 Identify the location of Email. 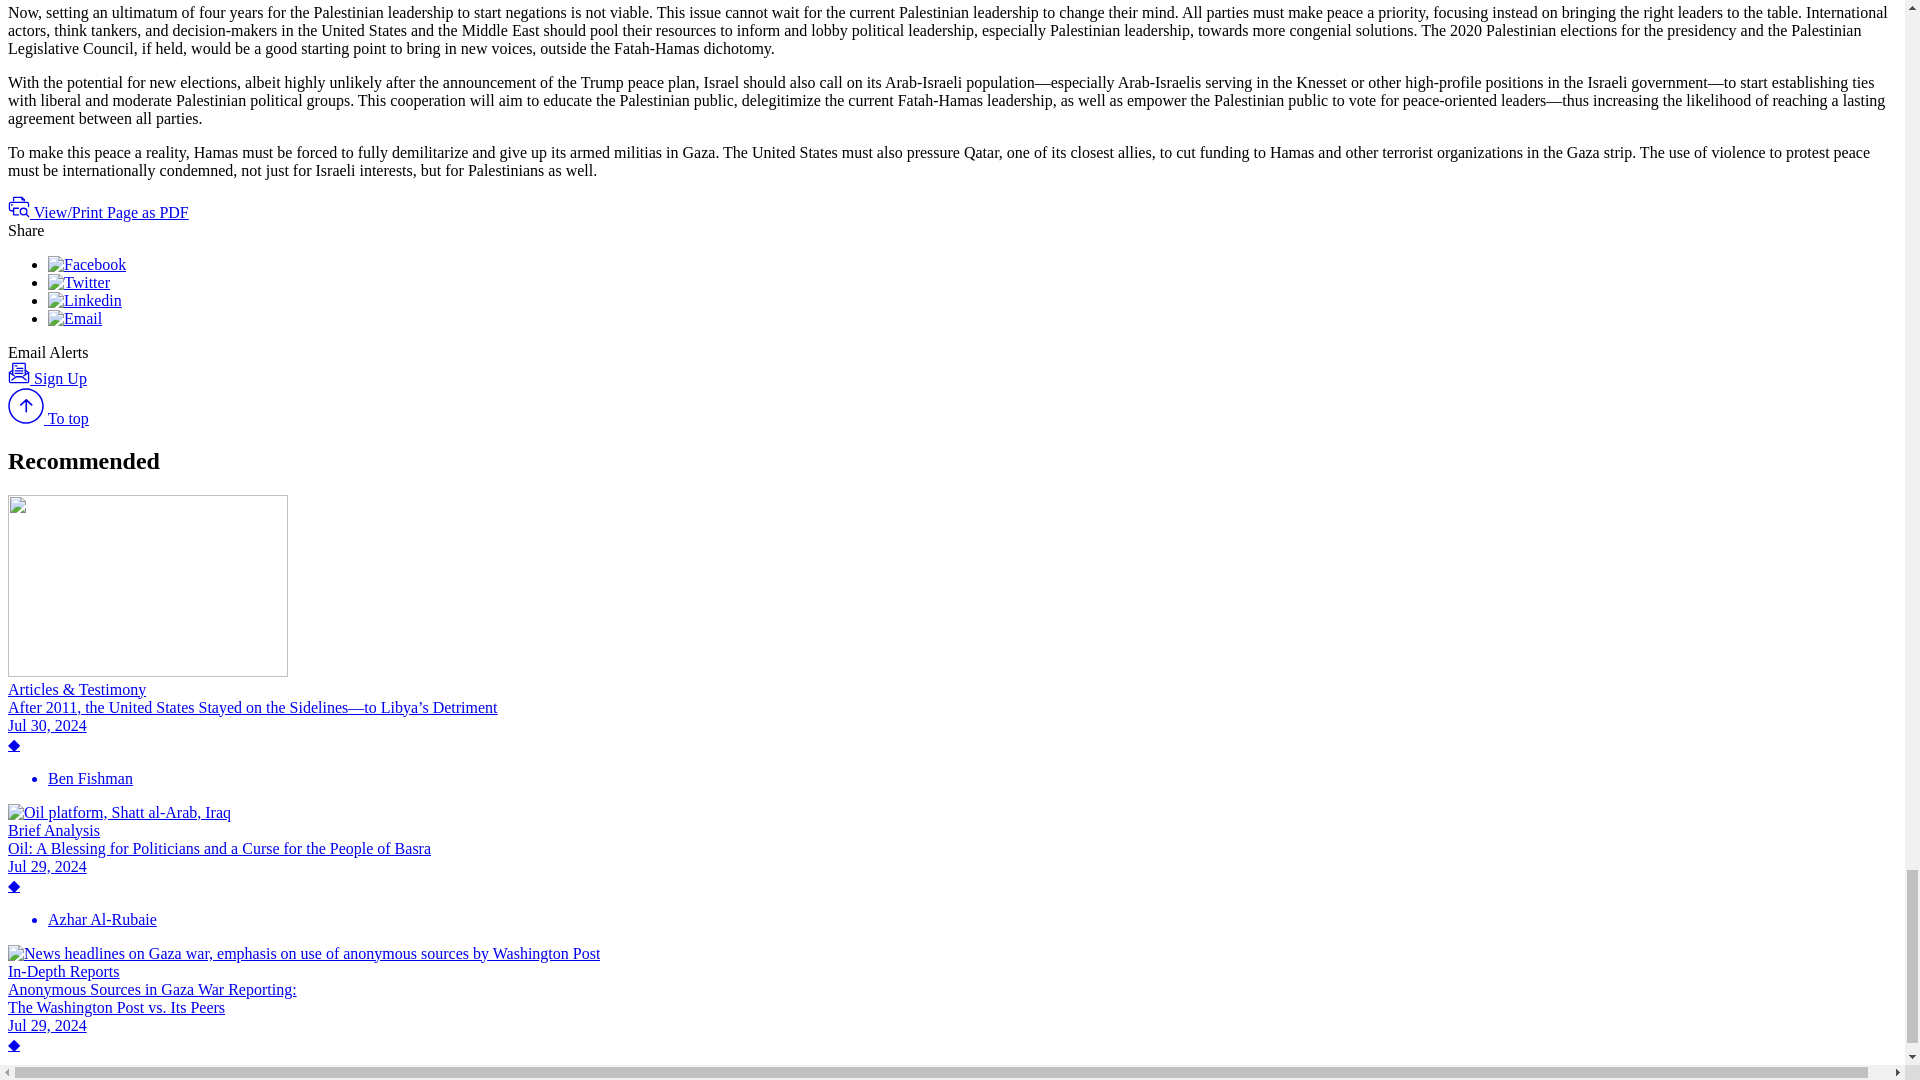
(74, 318).